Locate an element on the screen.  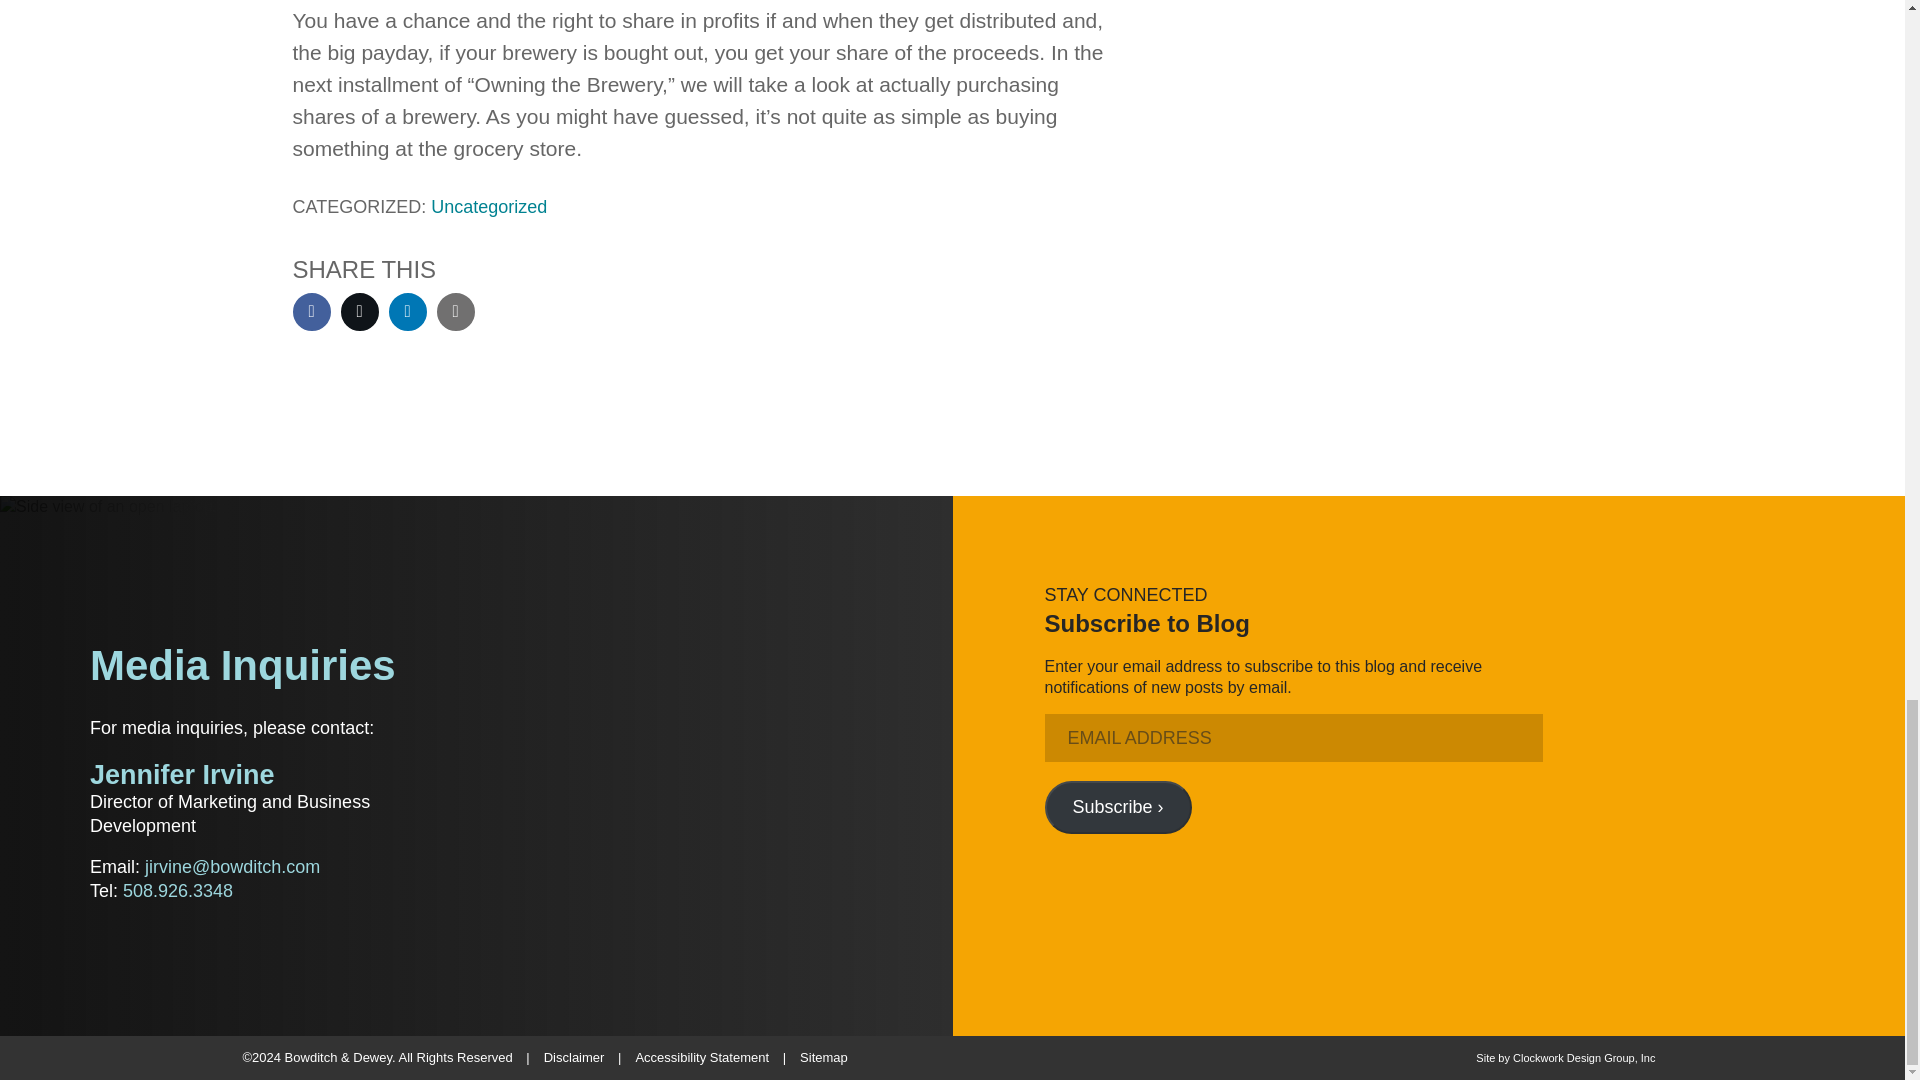
508.926.3348 is located at coordinates (177, 890).